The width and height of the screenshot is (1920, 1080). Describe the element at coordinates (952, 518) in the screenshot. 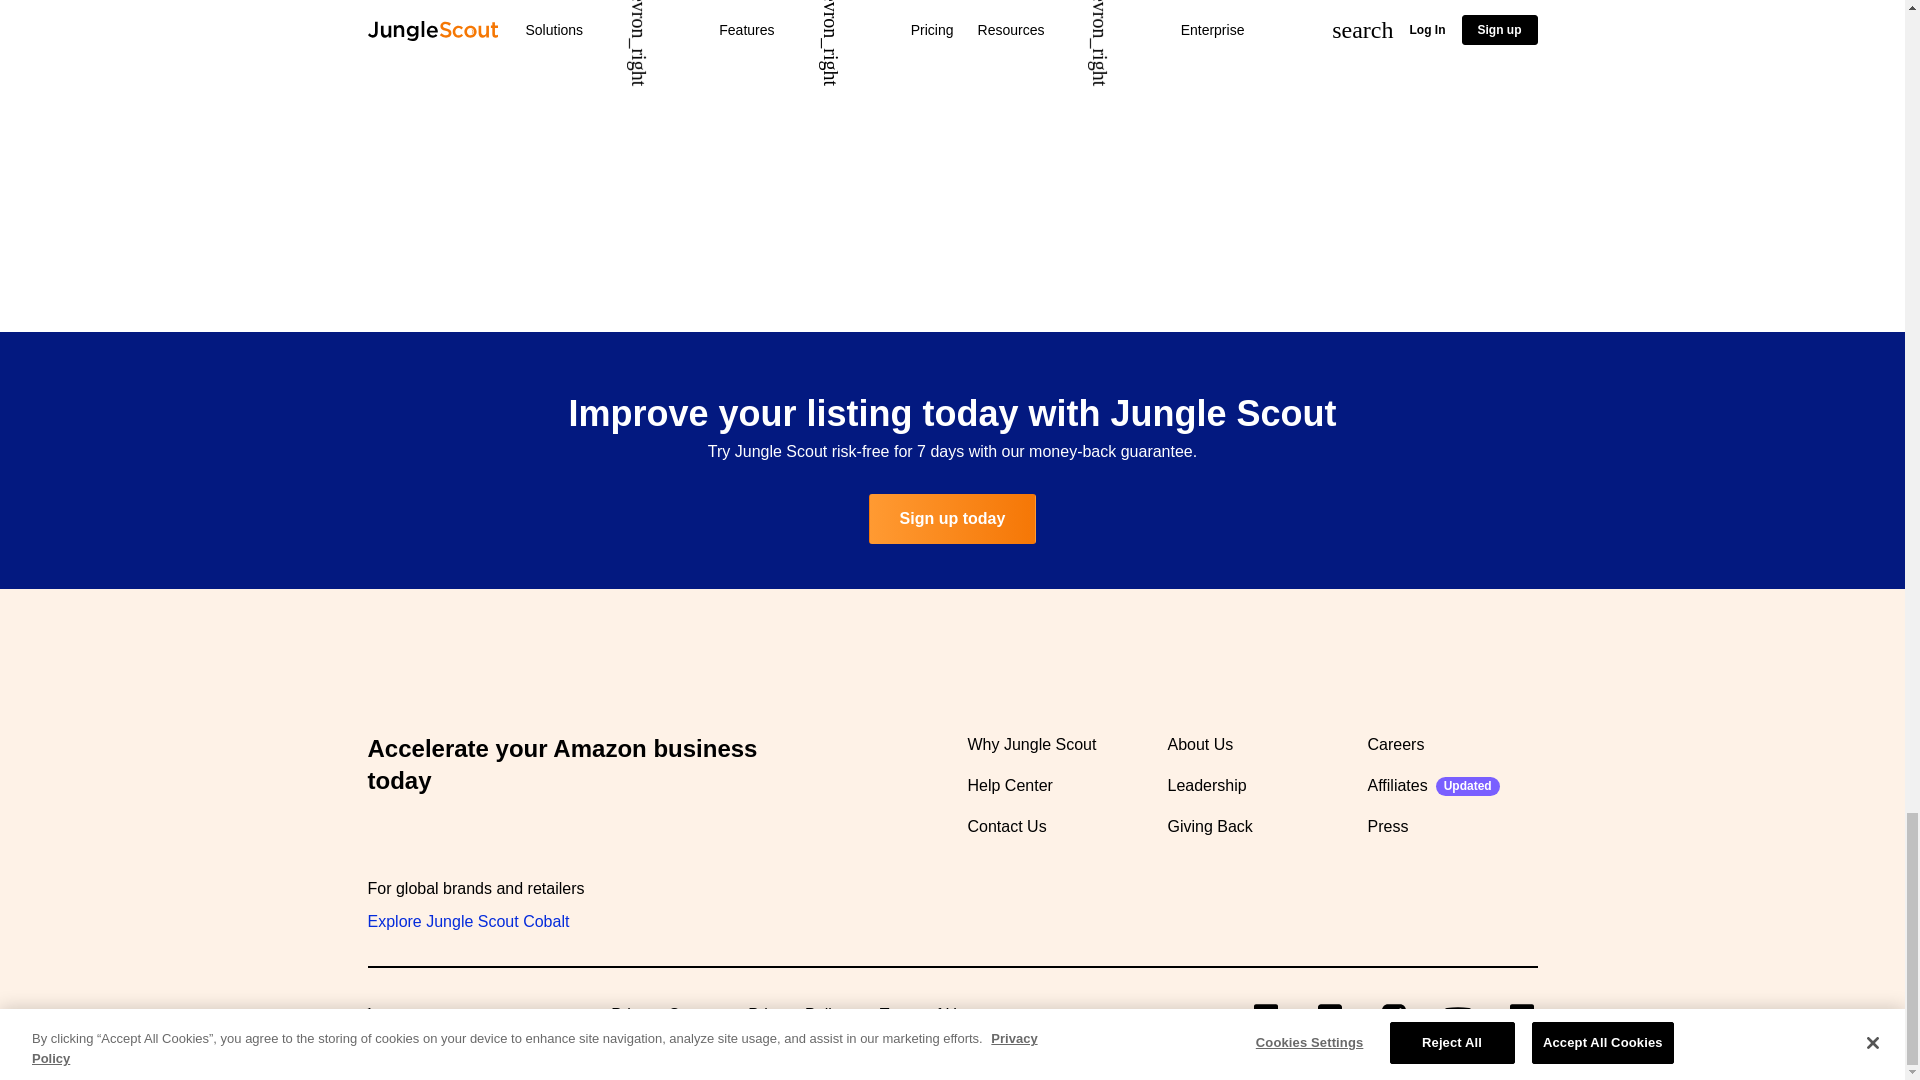

I see `Sign up today` at that location.